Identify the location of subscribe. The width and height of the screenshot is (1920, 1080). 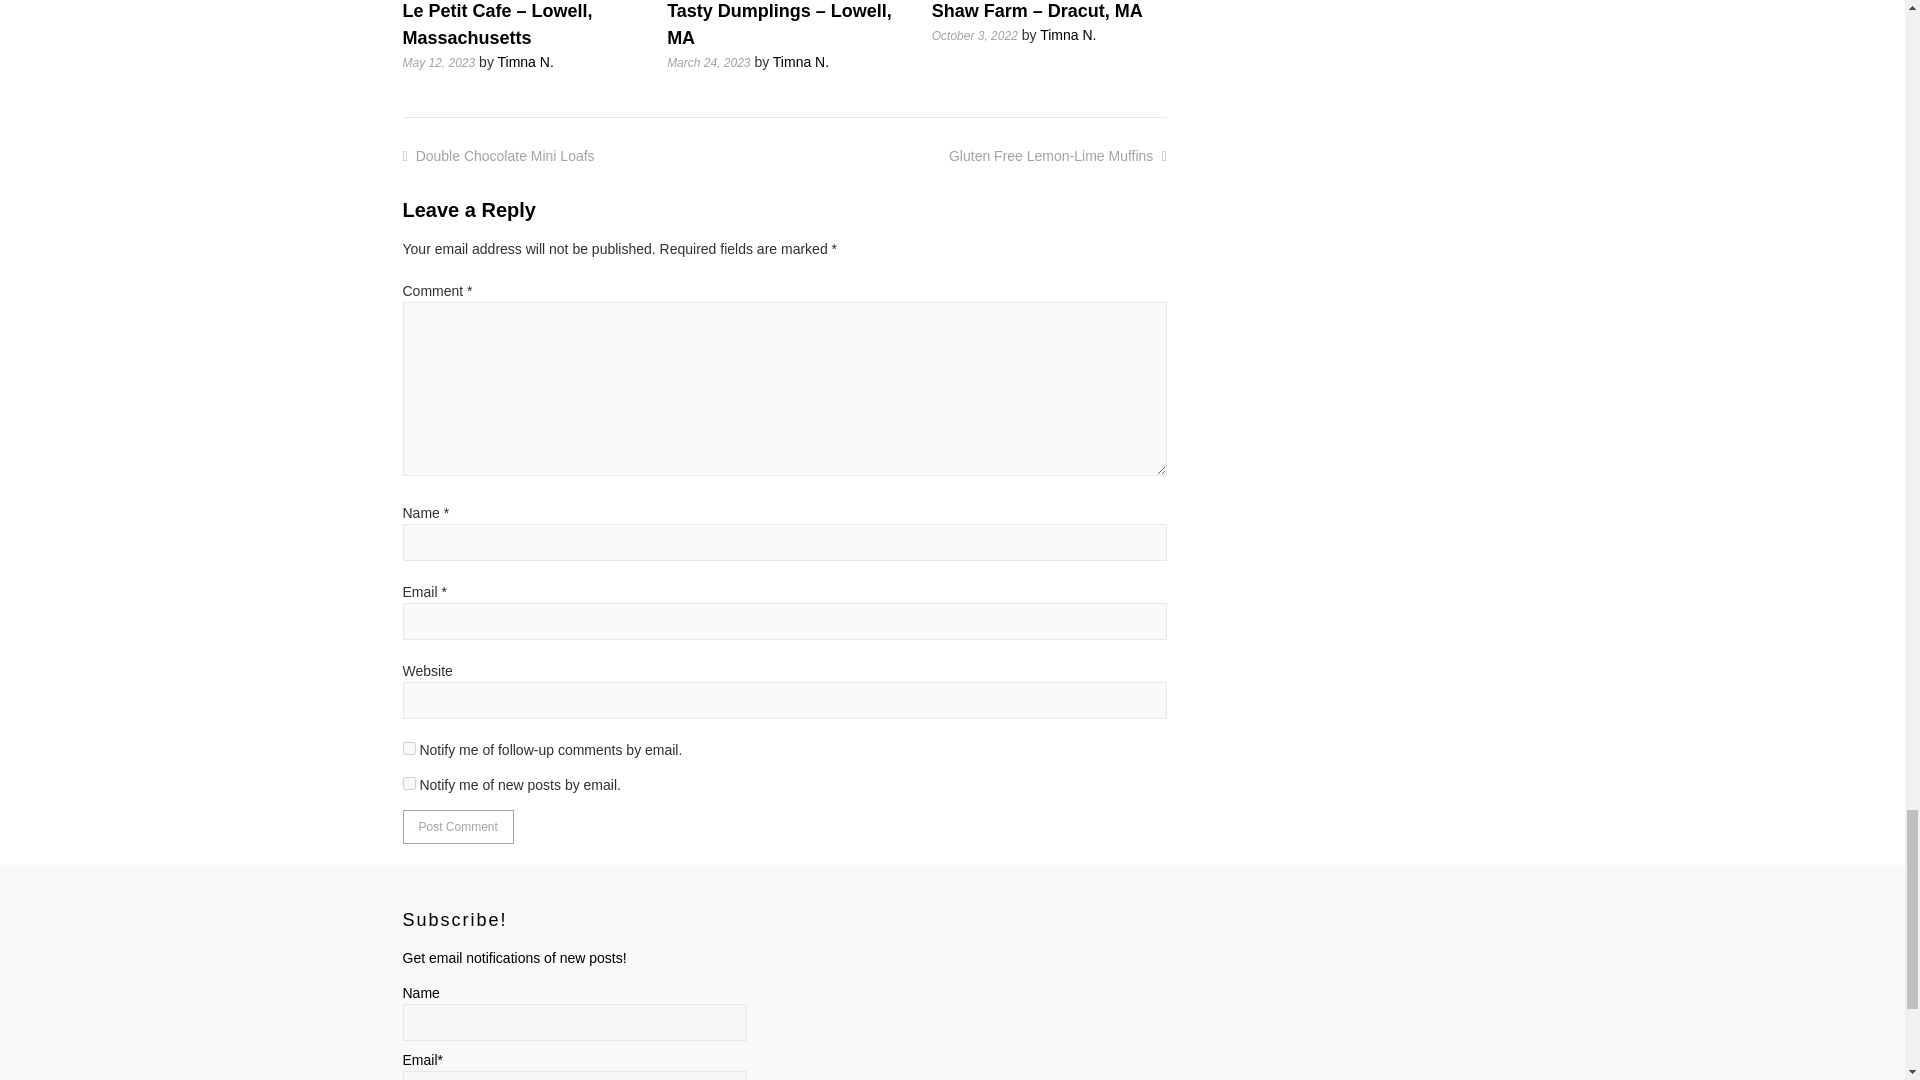
(408, 782).